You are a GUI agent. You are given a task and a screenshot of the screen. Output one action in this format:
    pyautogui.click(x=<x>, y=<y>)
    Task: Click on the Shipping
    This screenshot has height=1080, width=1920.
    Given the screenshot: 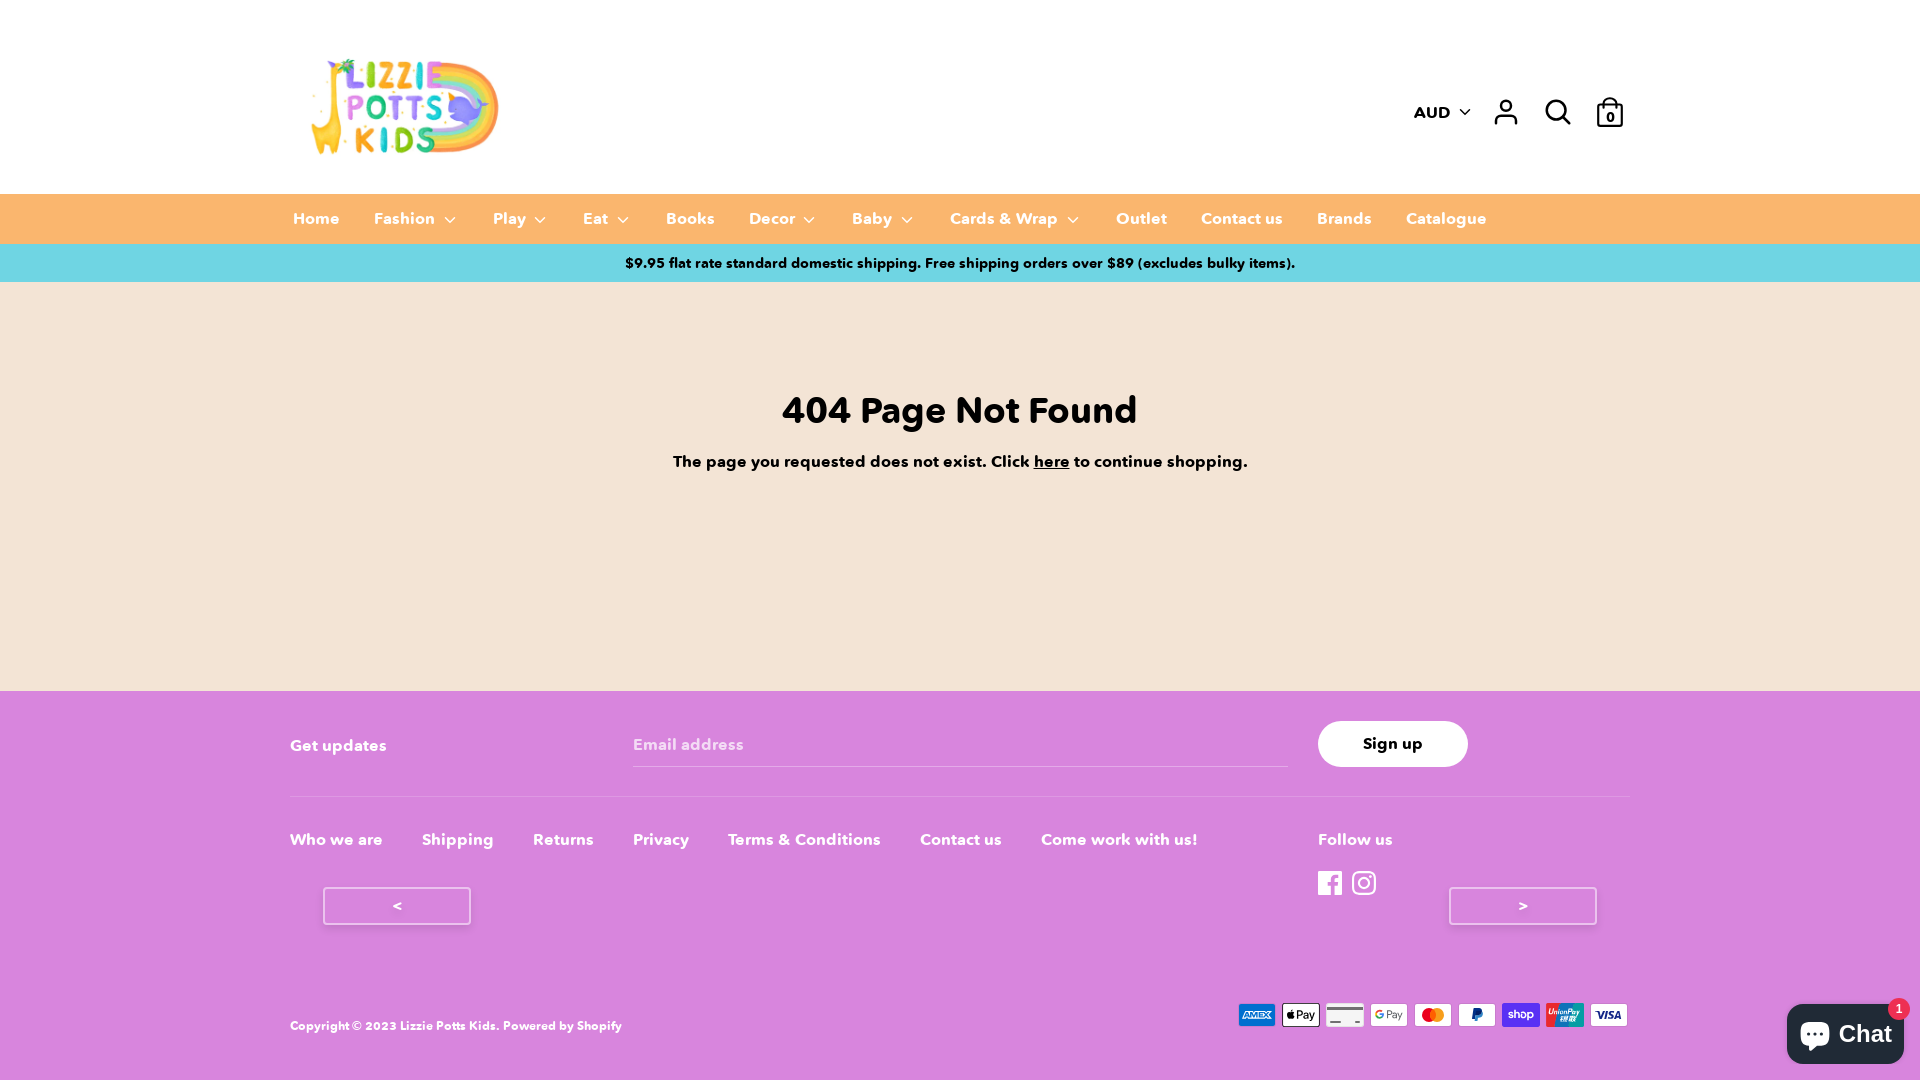 What is the action you would take?
    pyautogui.click(x=468, y=842)
    